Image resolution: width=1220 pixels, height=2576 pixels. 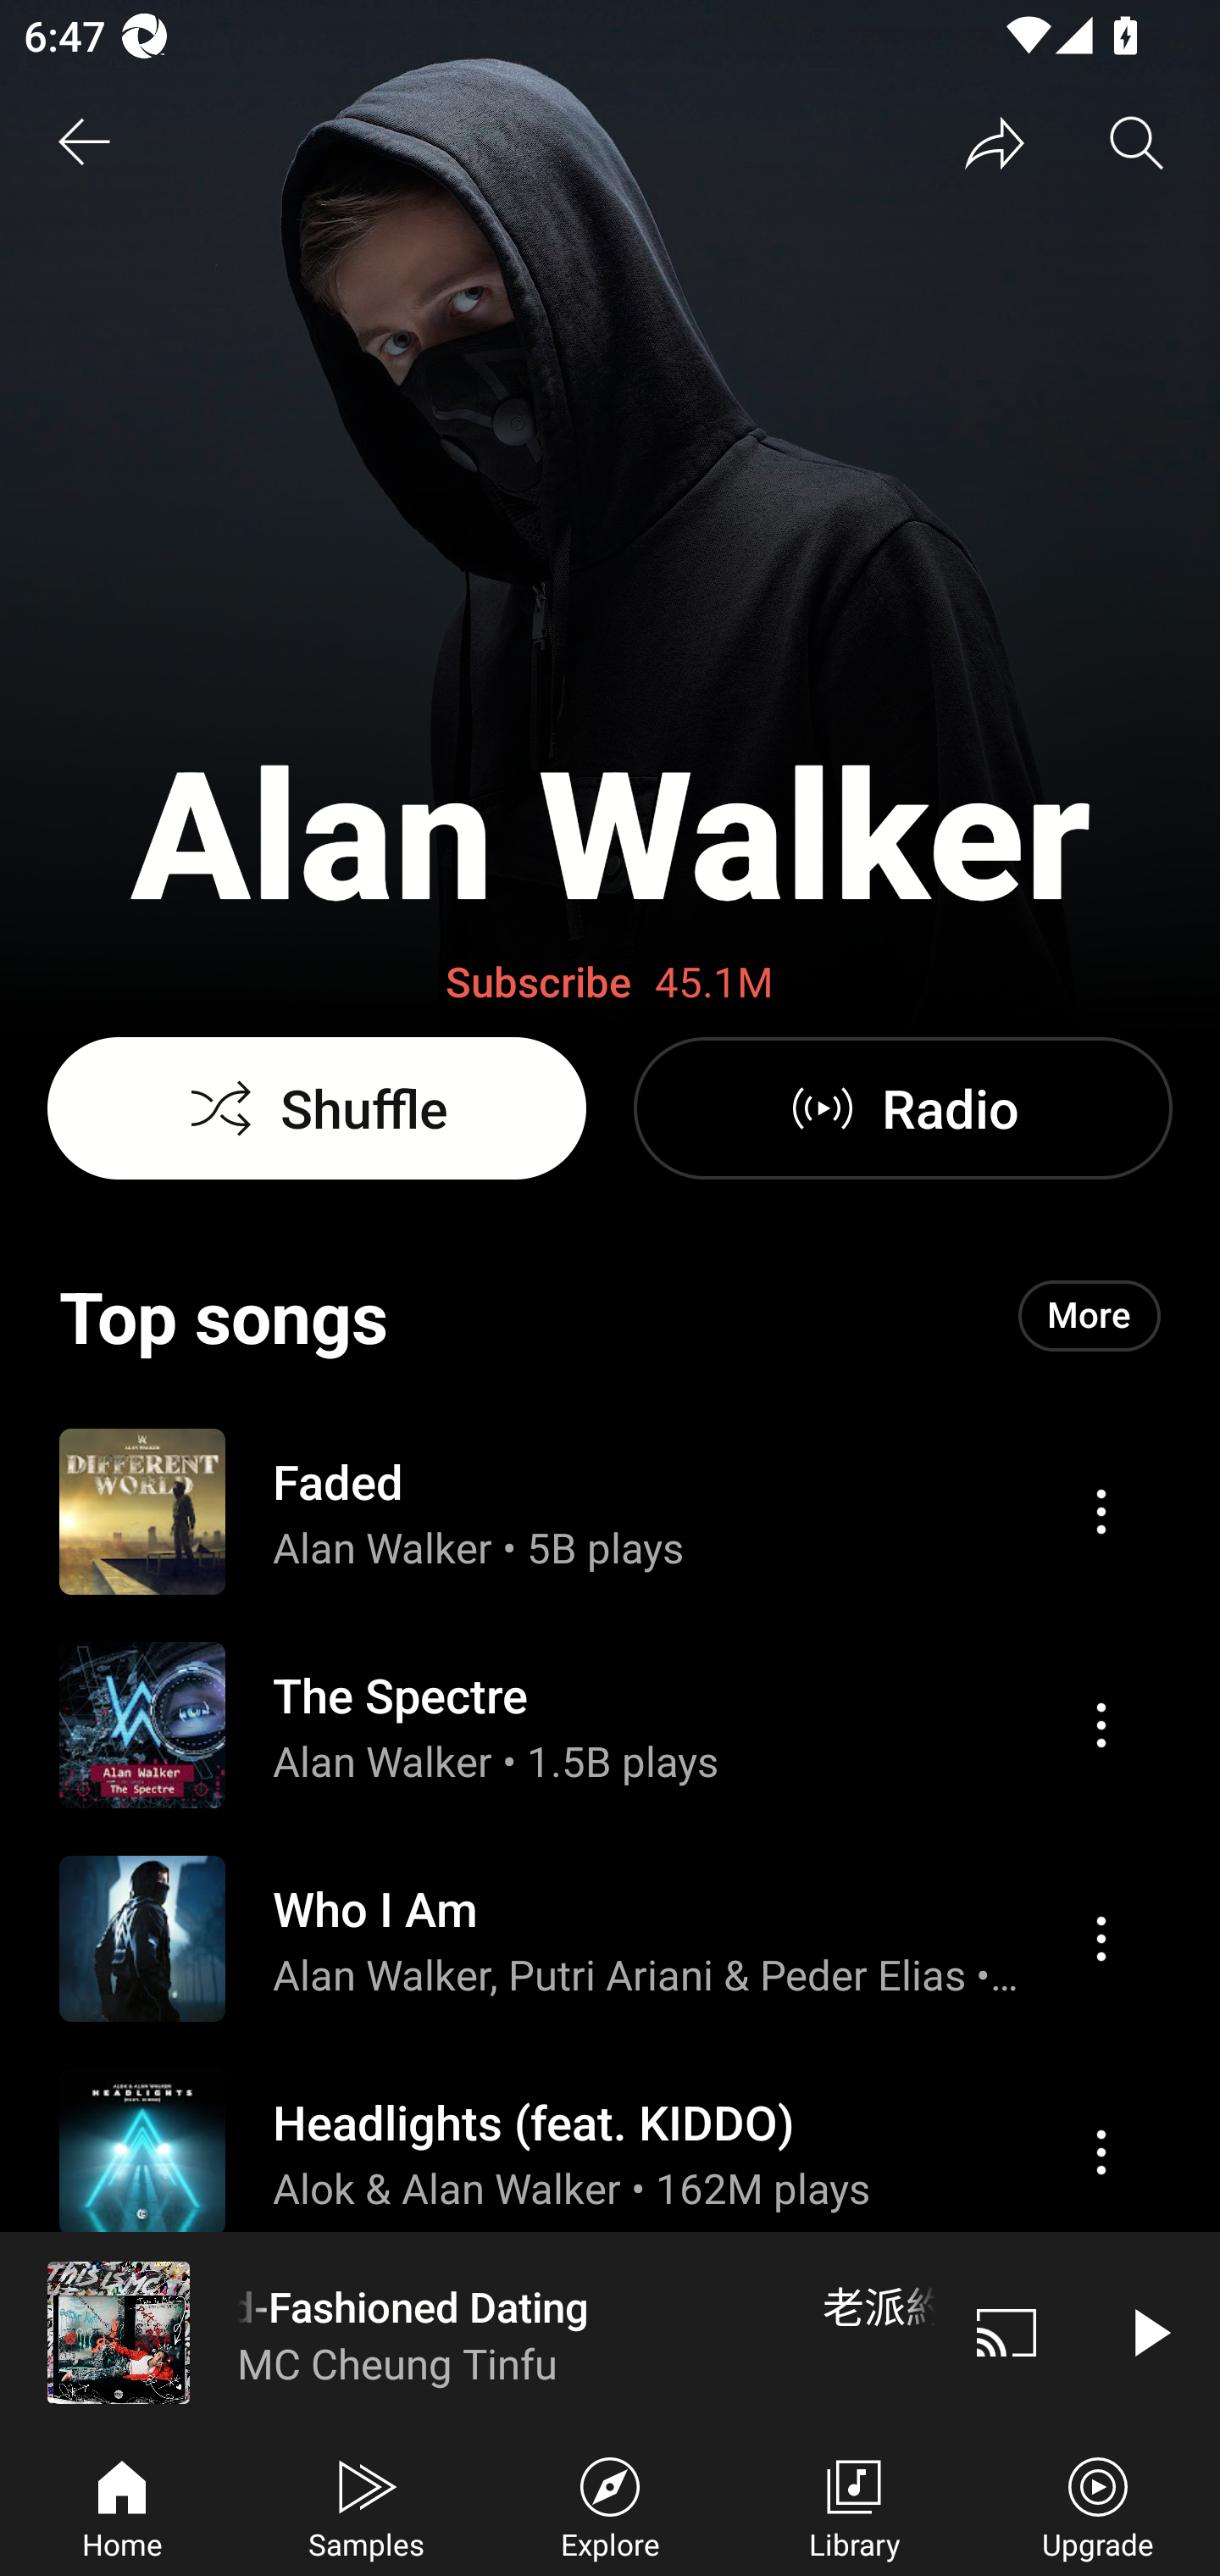 What do you see at coordinates (610, 2505) in the screenshot?
I see `Explore` at bounding box center [610, 2505].